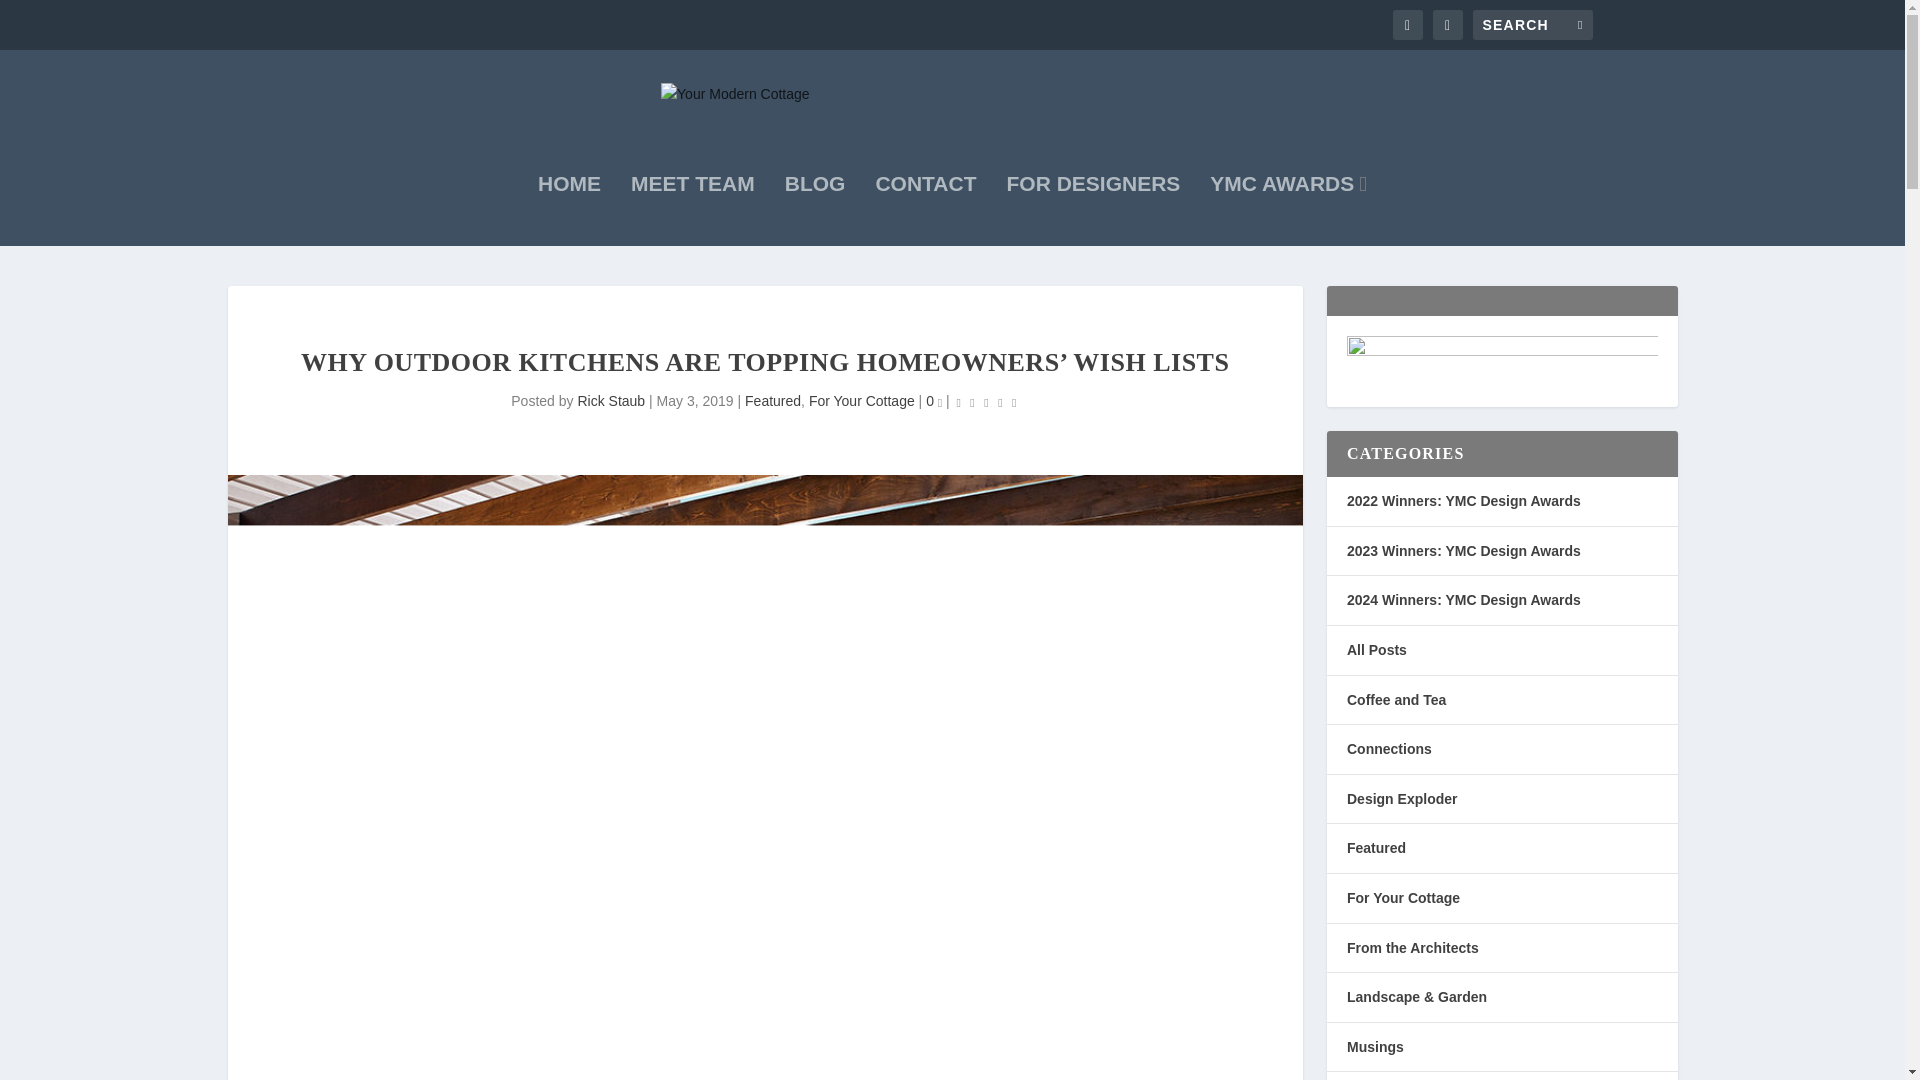  What do you see at coordinates (1093, 211) in the screenshot?
I see `FOR DESIGNERS` at bounding box center [1093, 211].